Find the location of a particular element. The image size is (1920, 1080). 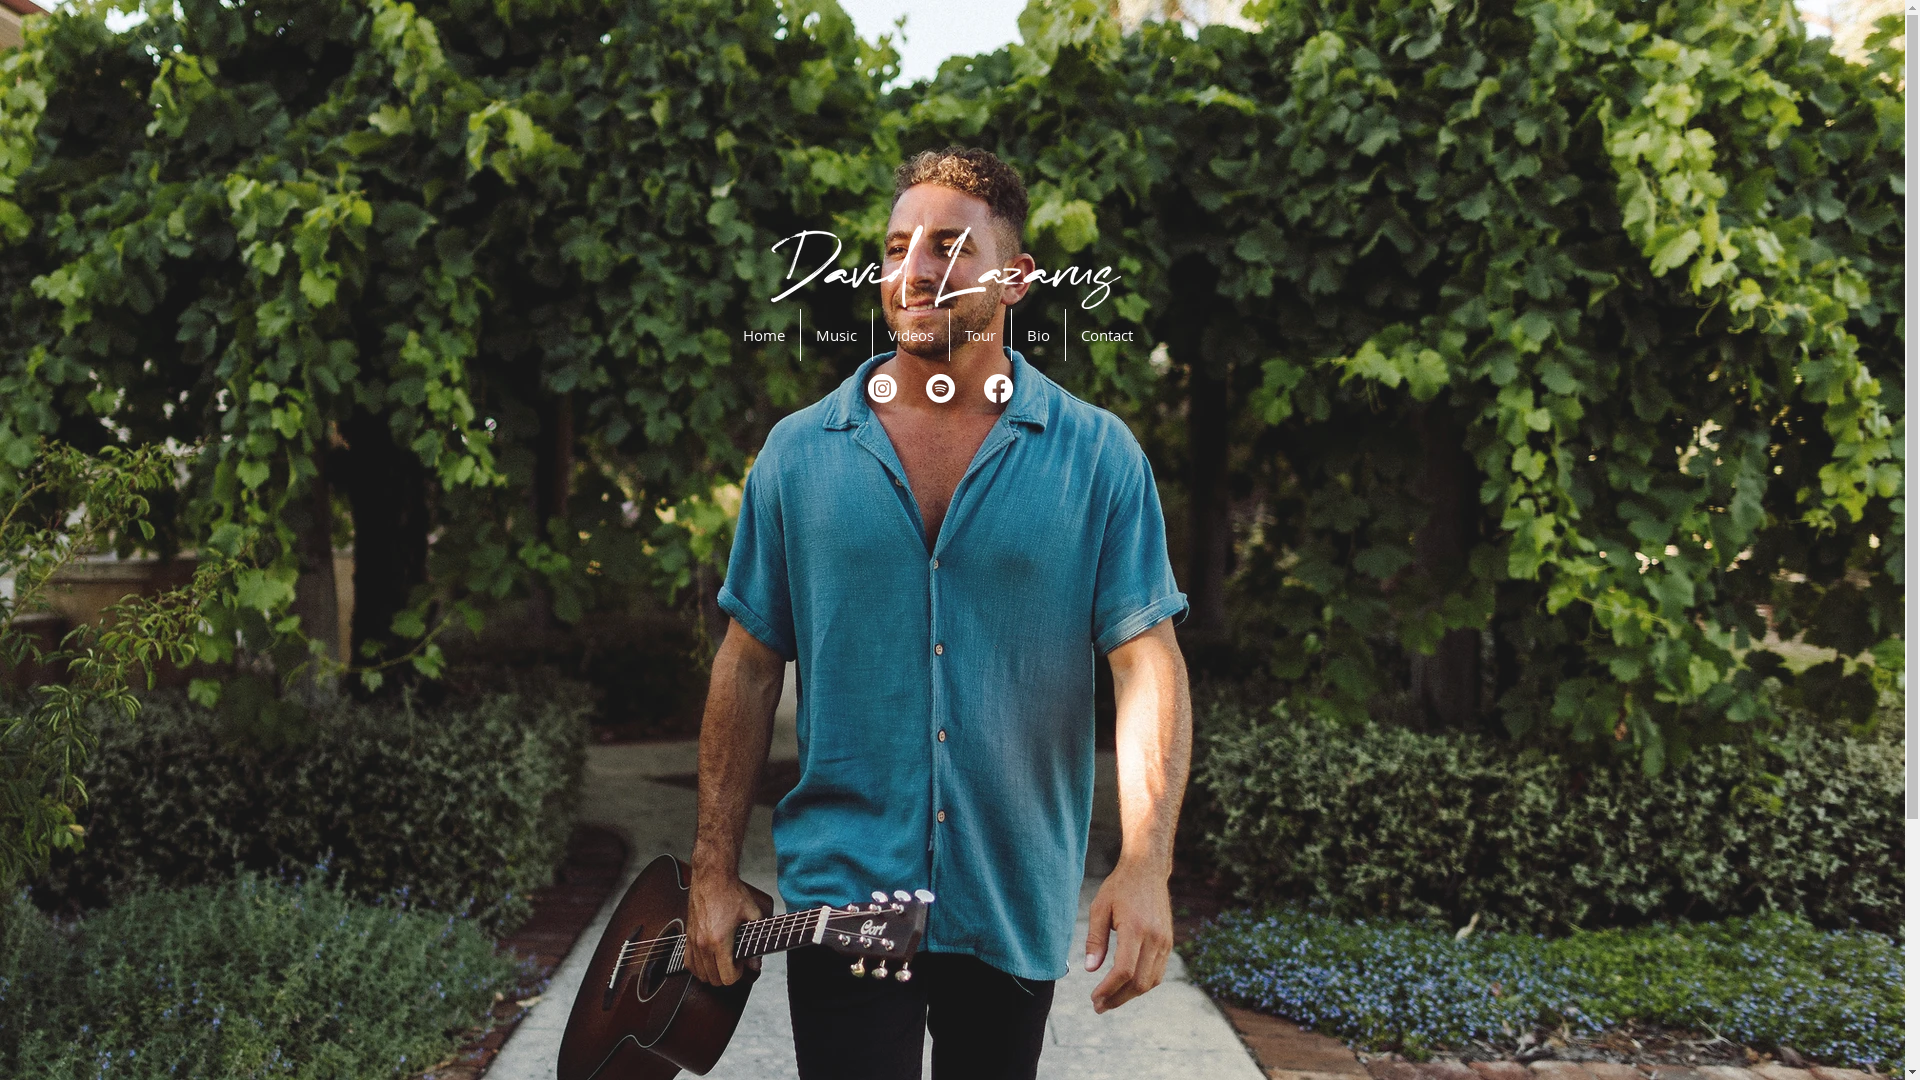

Music is located at coordinates (836, 335).